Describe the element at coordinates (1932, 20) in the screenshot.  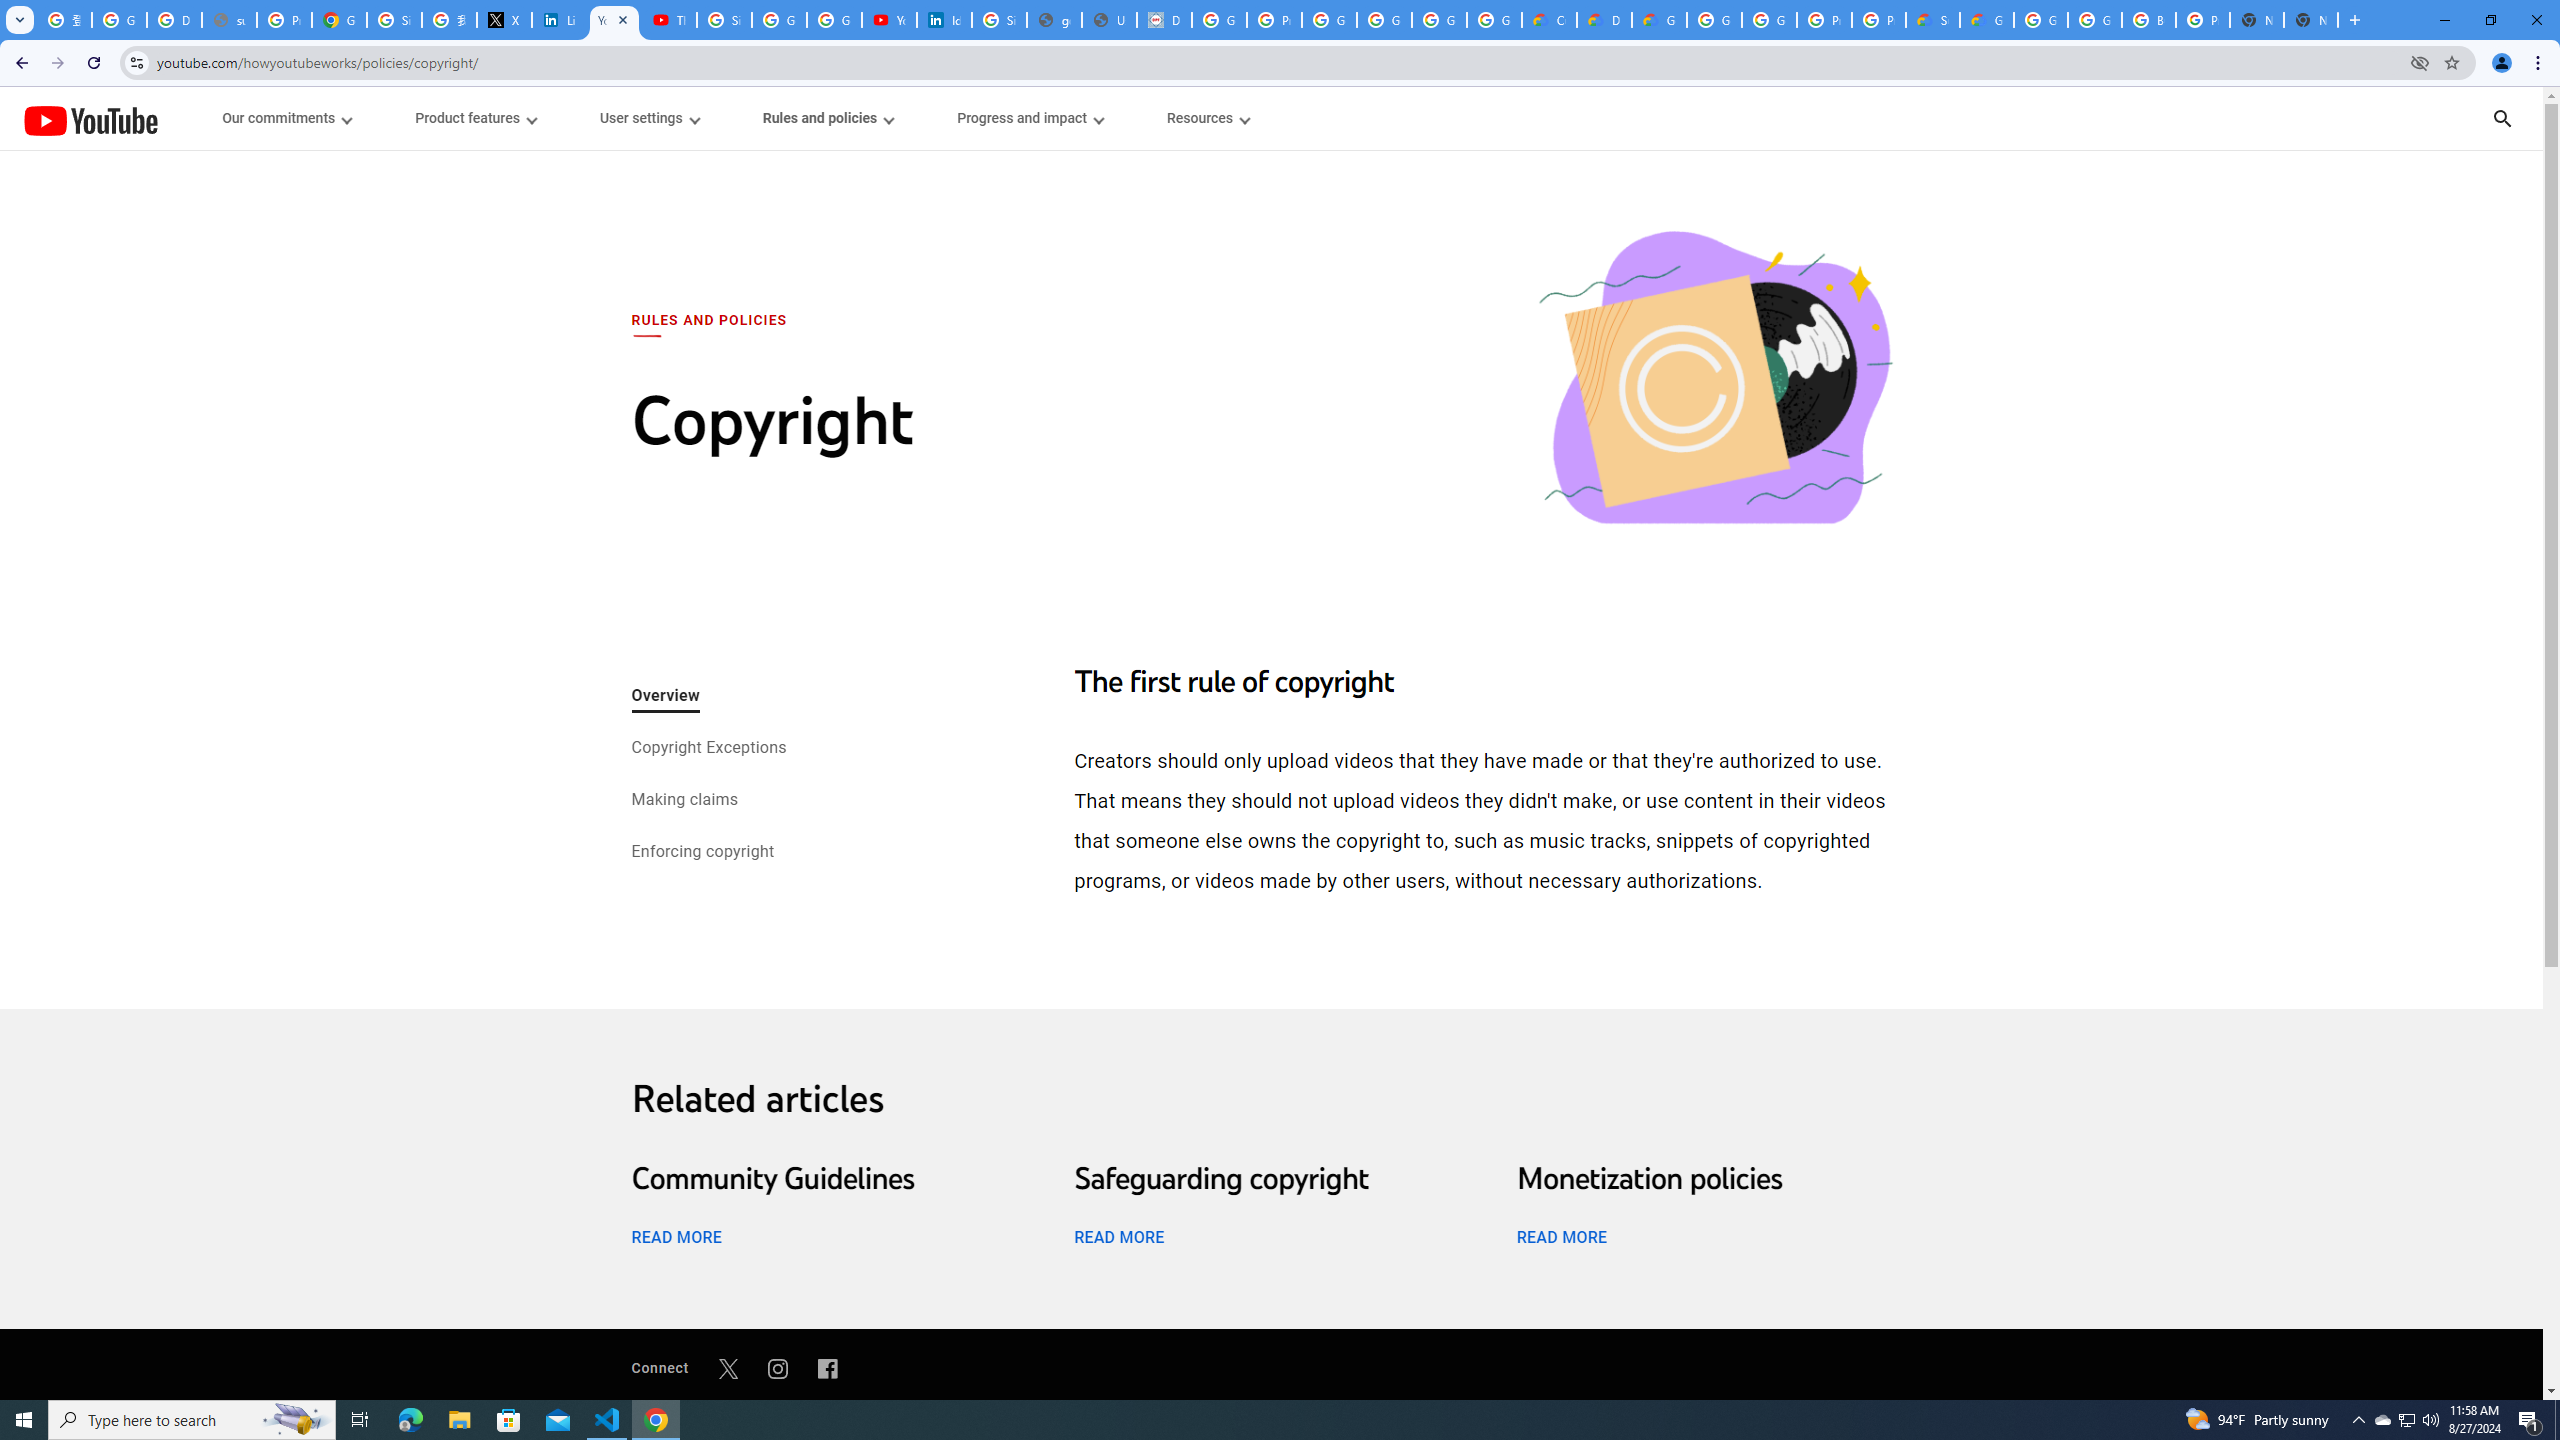
I see `Support Hub | Google Cloud` at that location.